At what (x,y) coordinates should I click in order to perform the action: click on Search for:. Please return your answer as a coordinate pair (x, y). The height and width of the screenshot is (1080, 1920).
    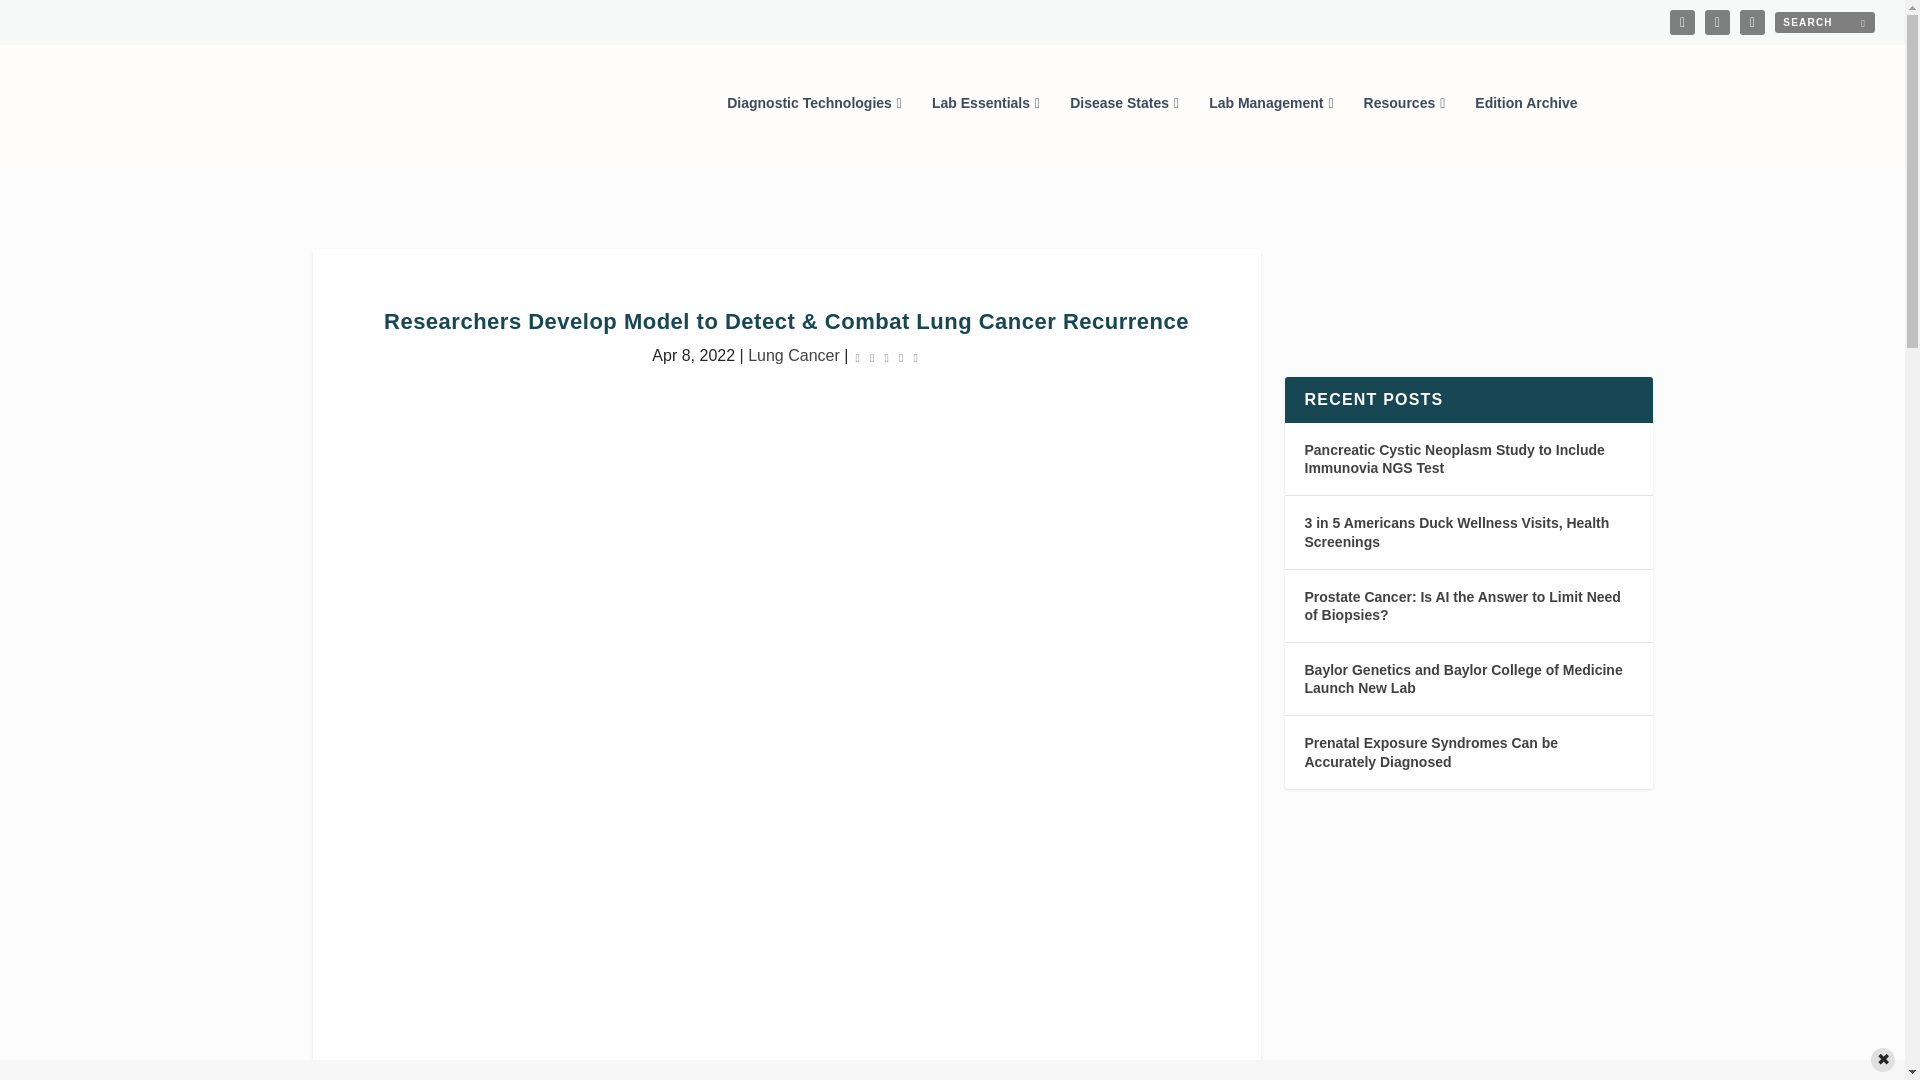
    Looking at the image, I should click on (1824, 22).